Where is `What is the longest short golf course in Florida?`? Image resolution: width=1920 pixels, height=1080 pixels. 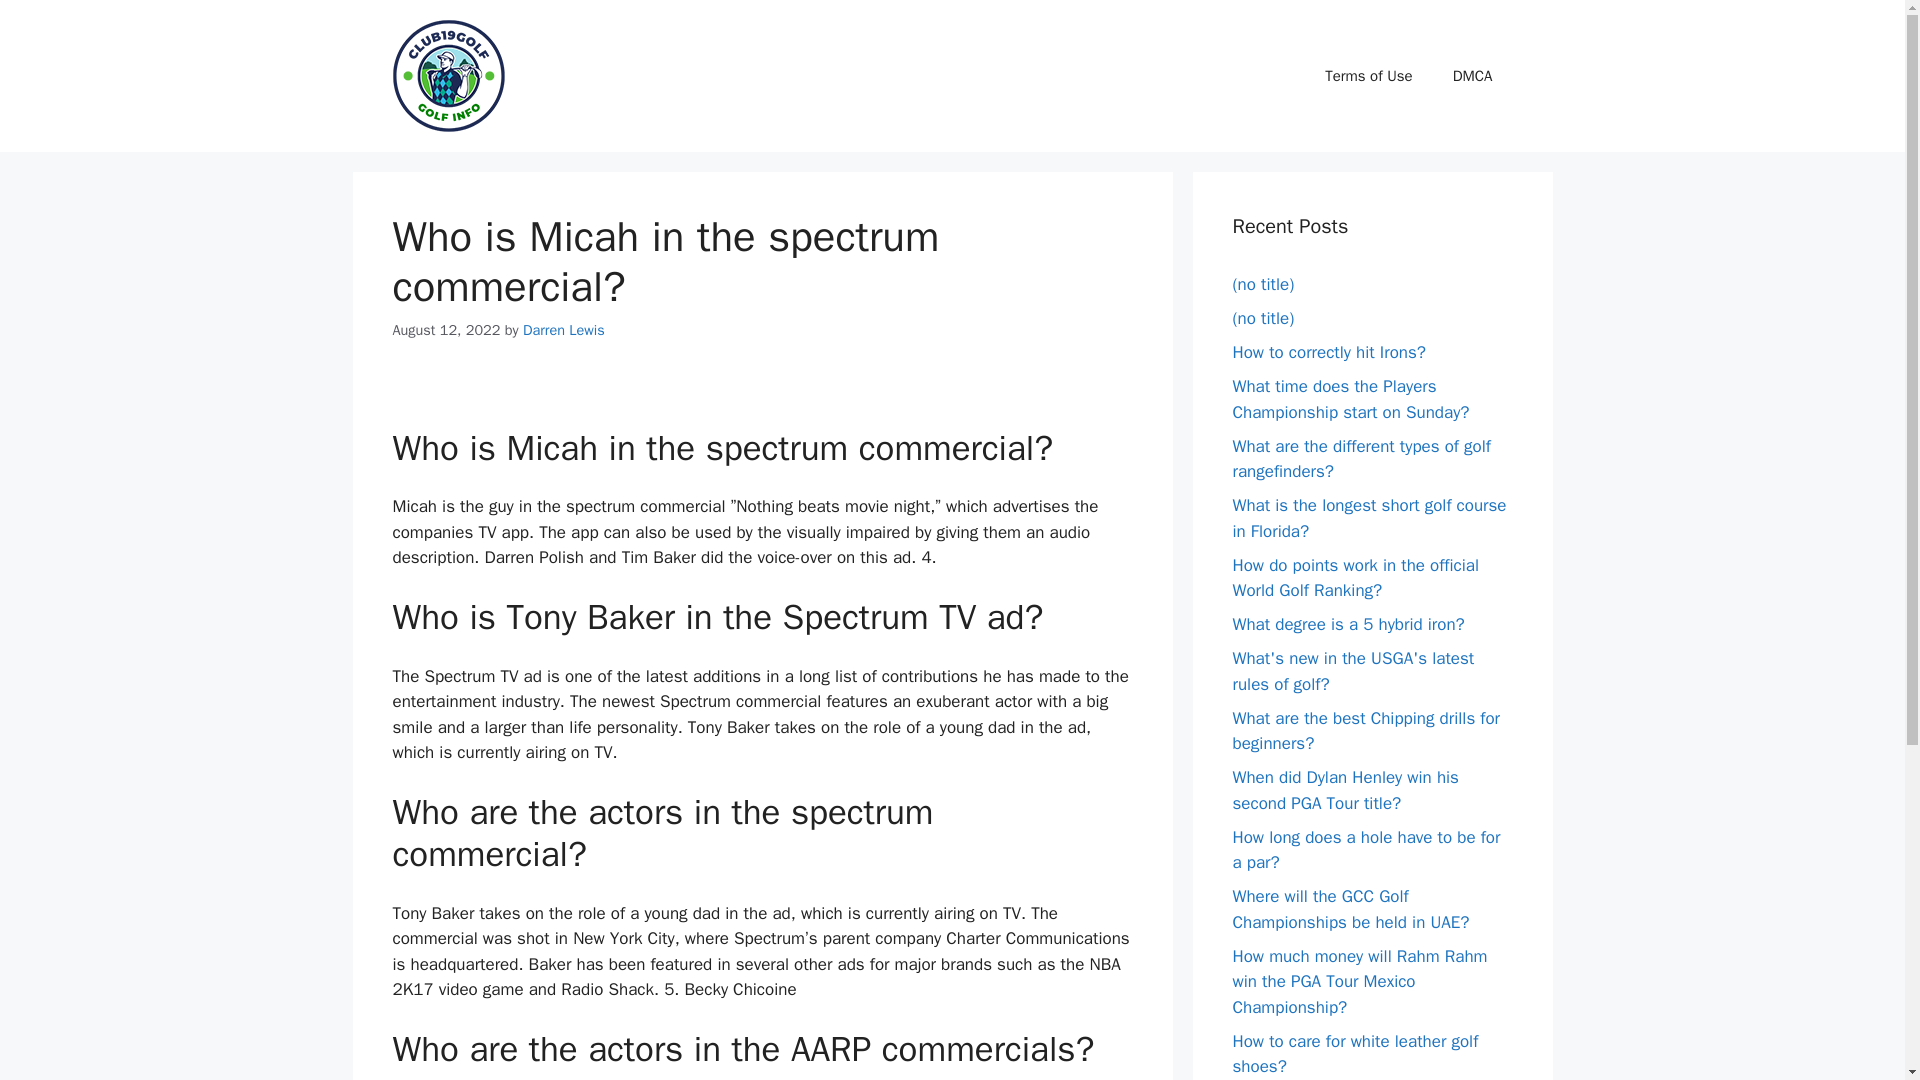
What is the longest short golf course in Florida? is located at coordinates (1368, 518).